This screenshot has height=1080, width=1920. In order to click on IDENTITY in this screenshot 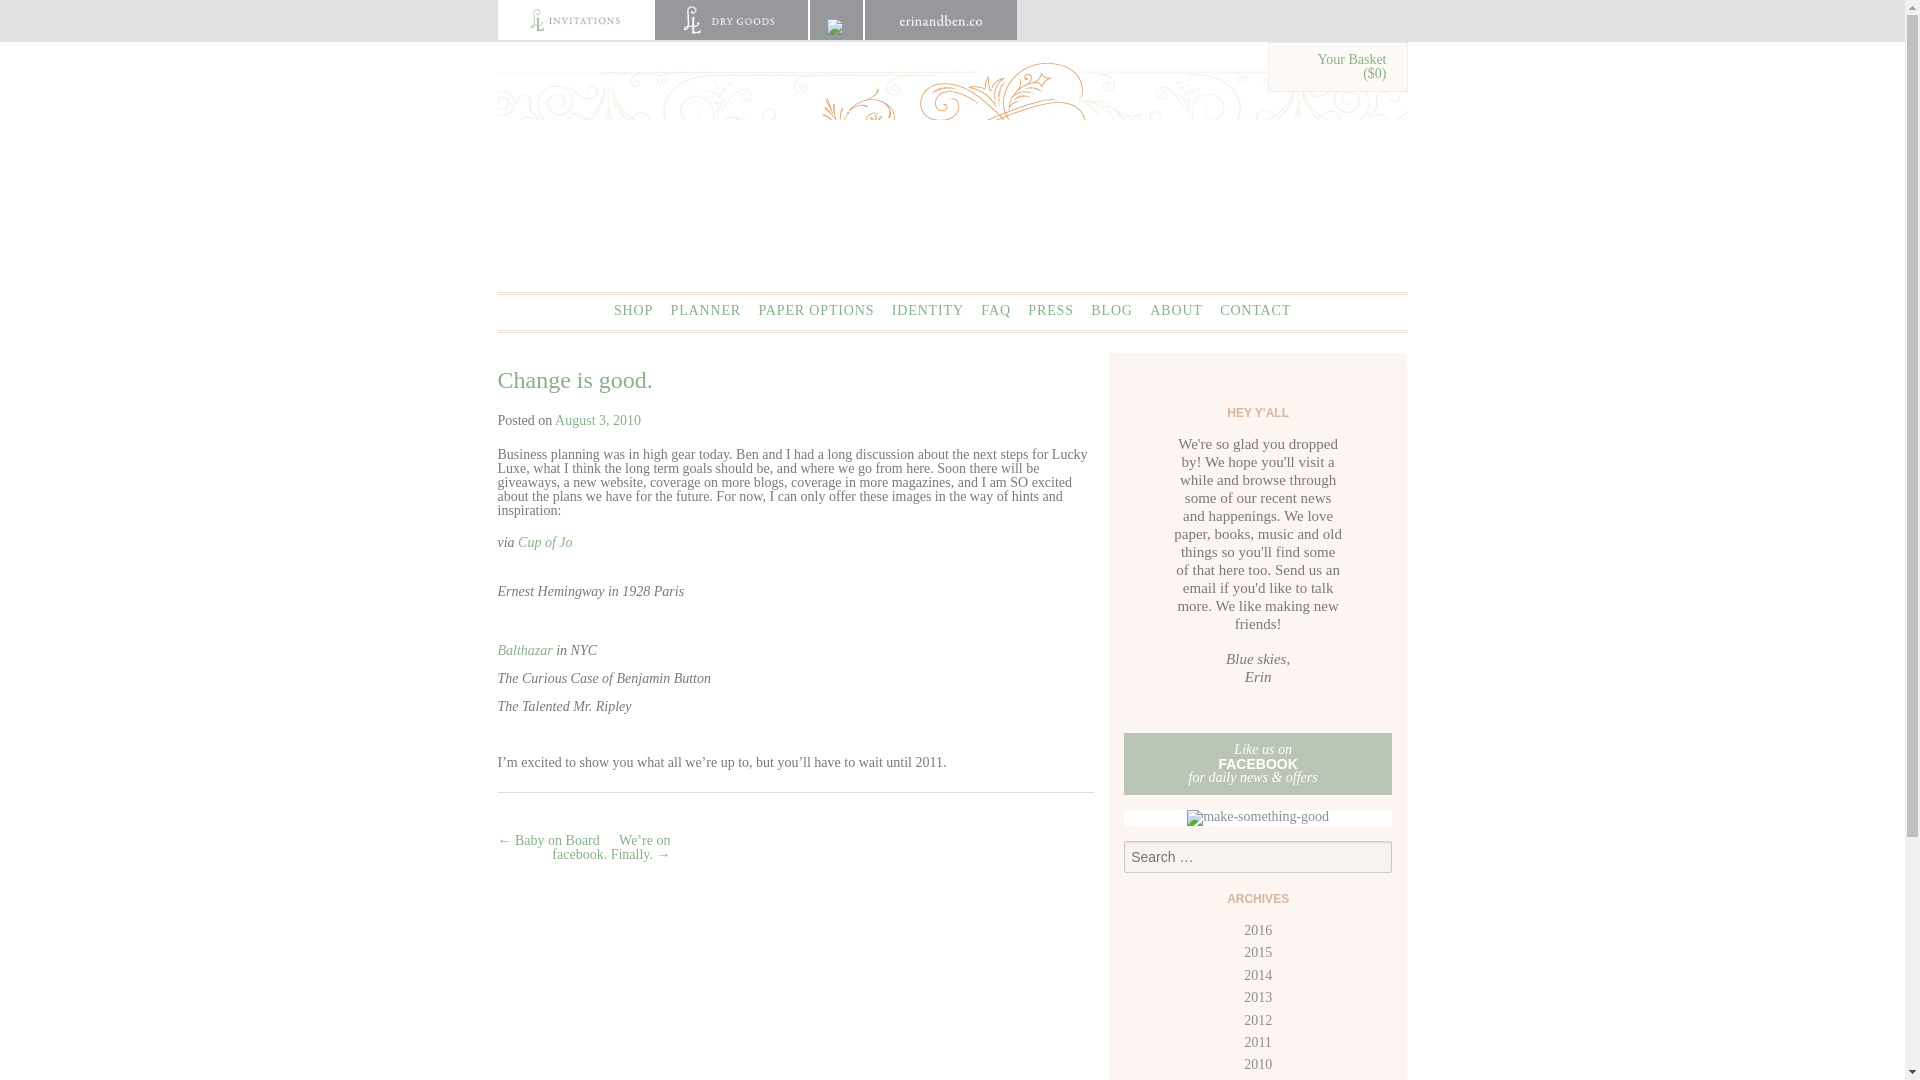, I will do `click(928, 310)`.